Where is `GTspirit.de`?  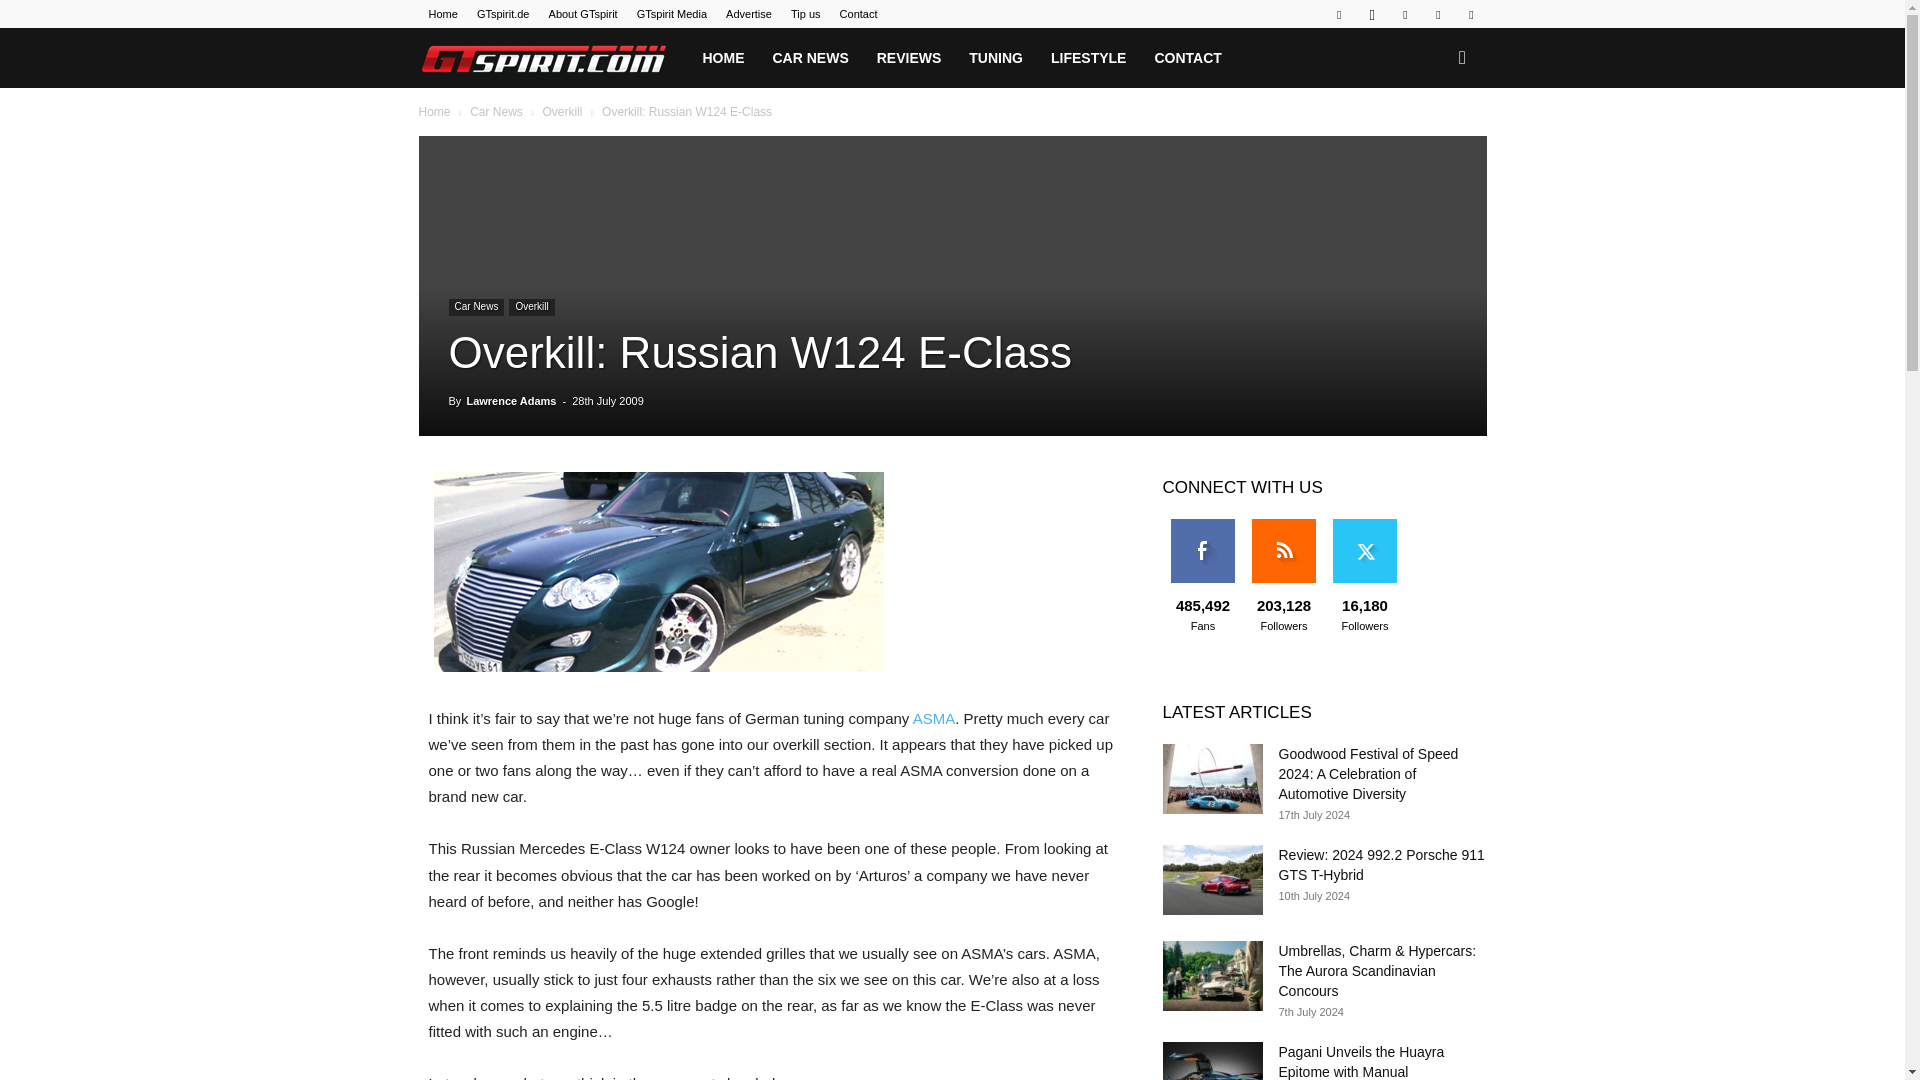 GTspirit.de is located at coordinates (502, 14).